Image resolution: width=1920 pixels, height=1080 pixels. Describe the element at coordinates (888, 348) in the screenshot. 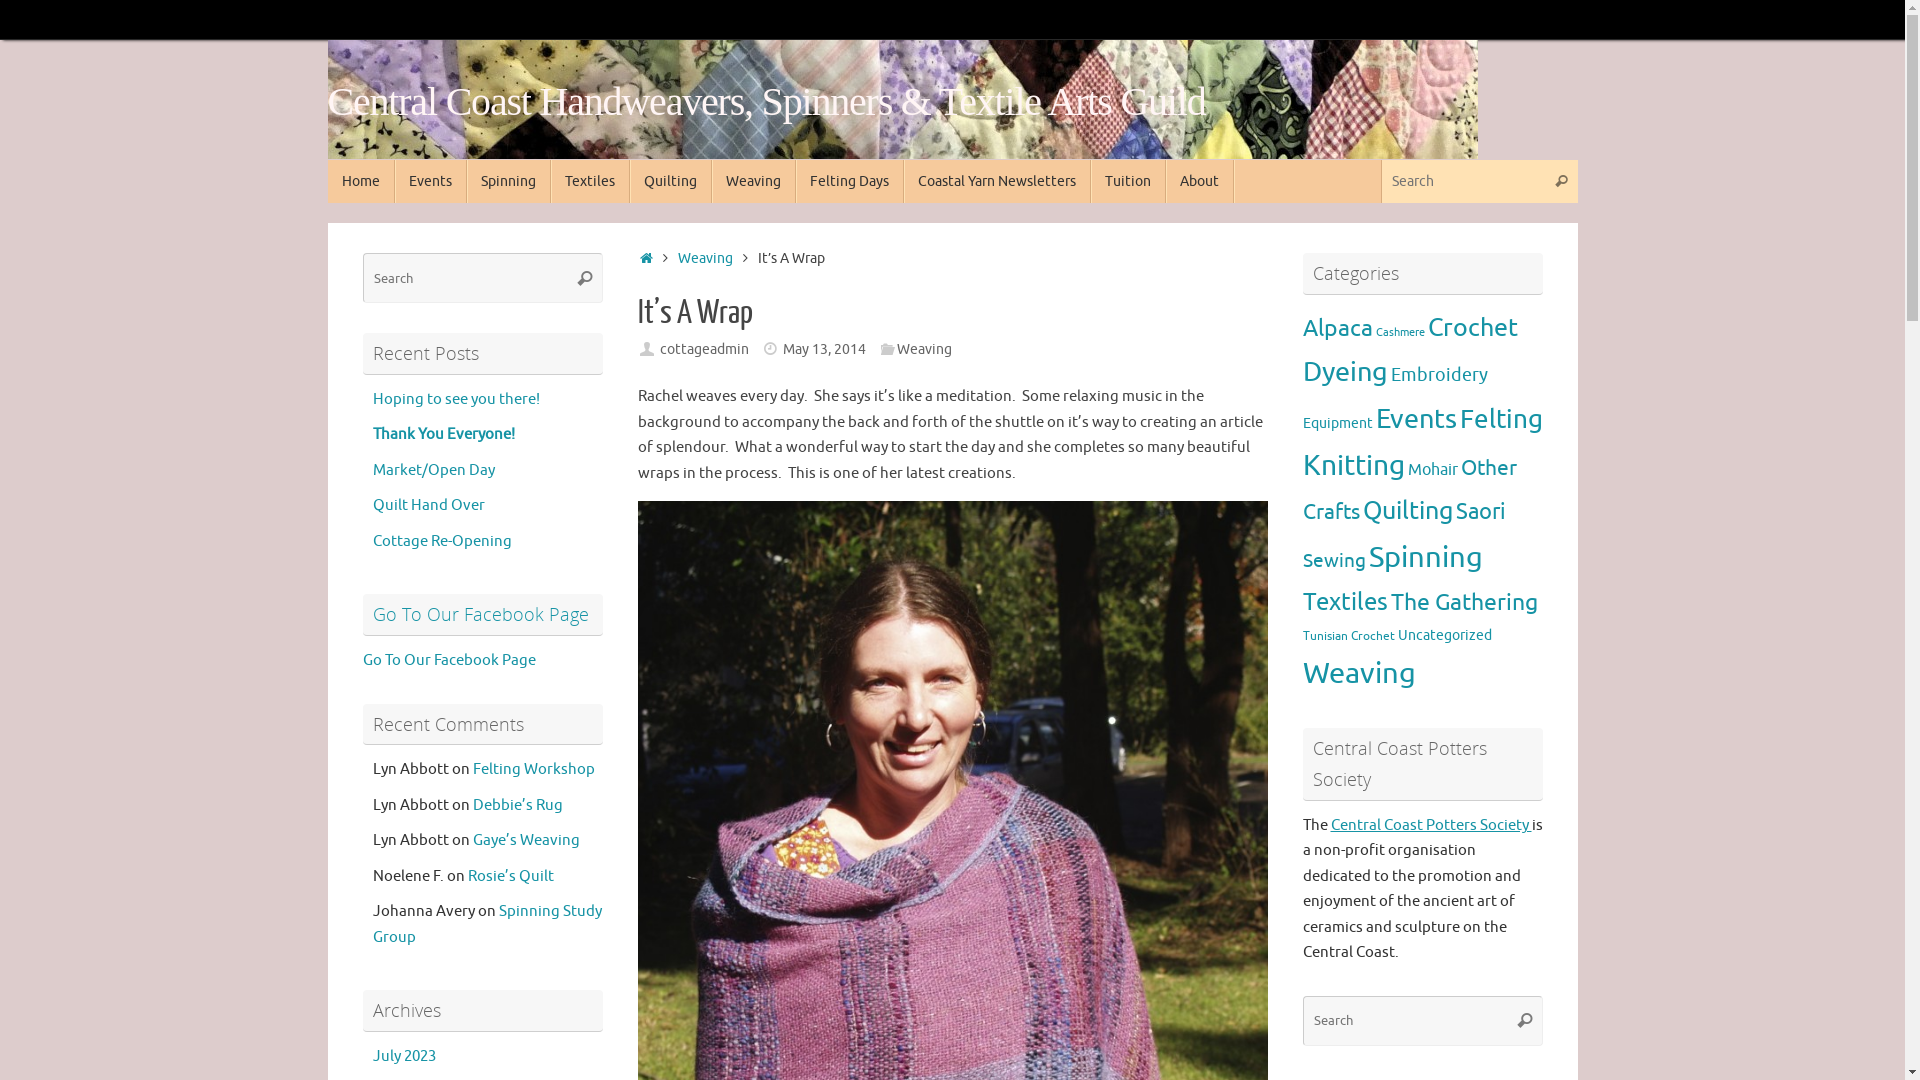

I see `Categories` at that location.